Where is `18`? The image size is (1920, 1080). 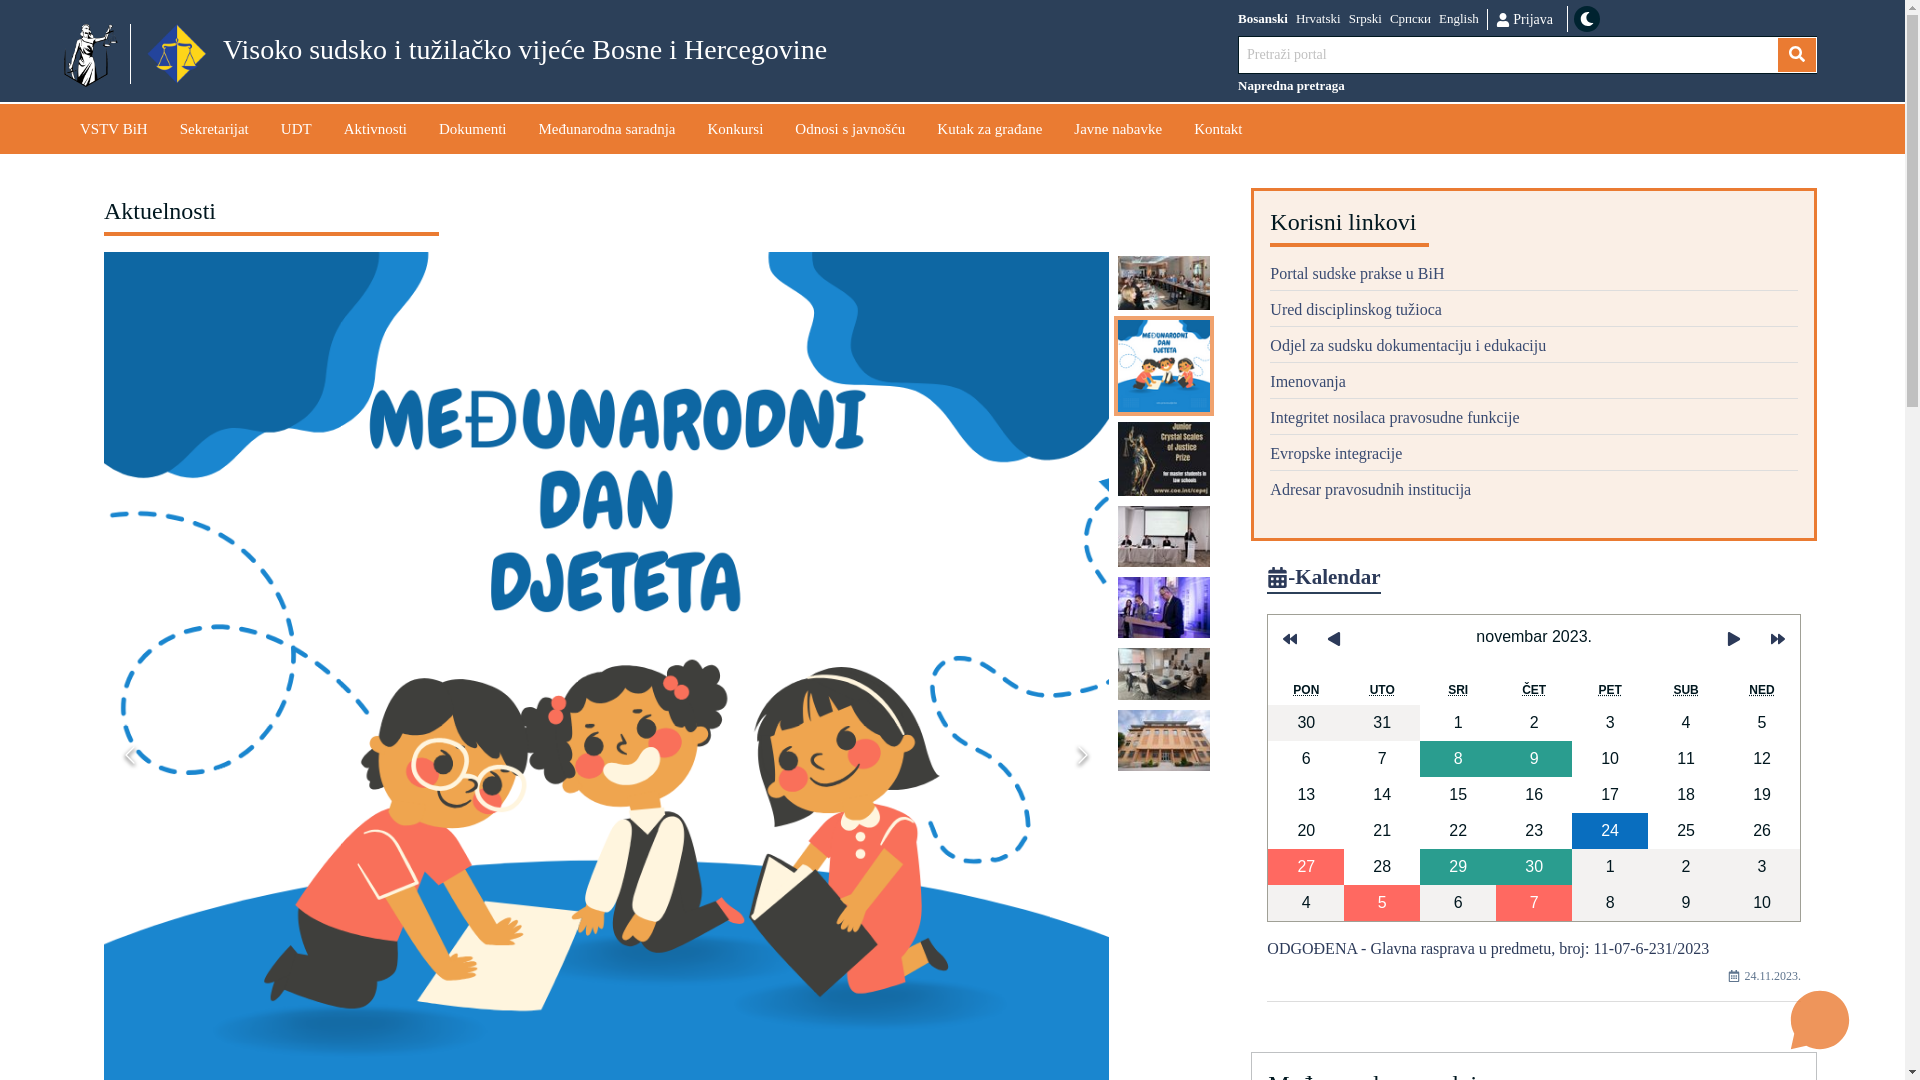 18 is located at coordinates (1686, 795).